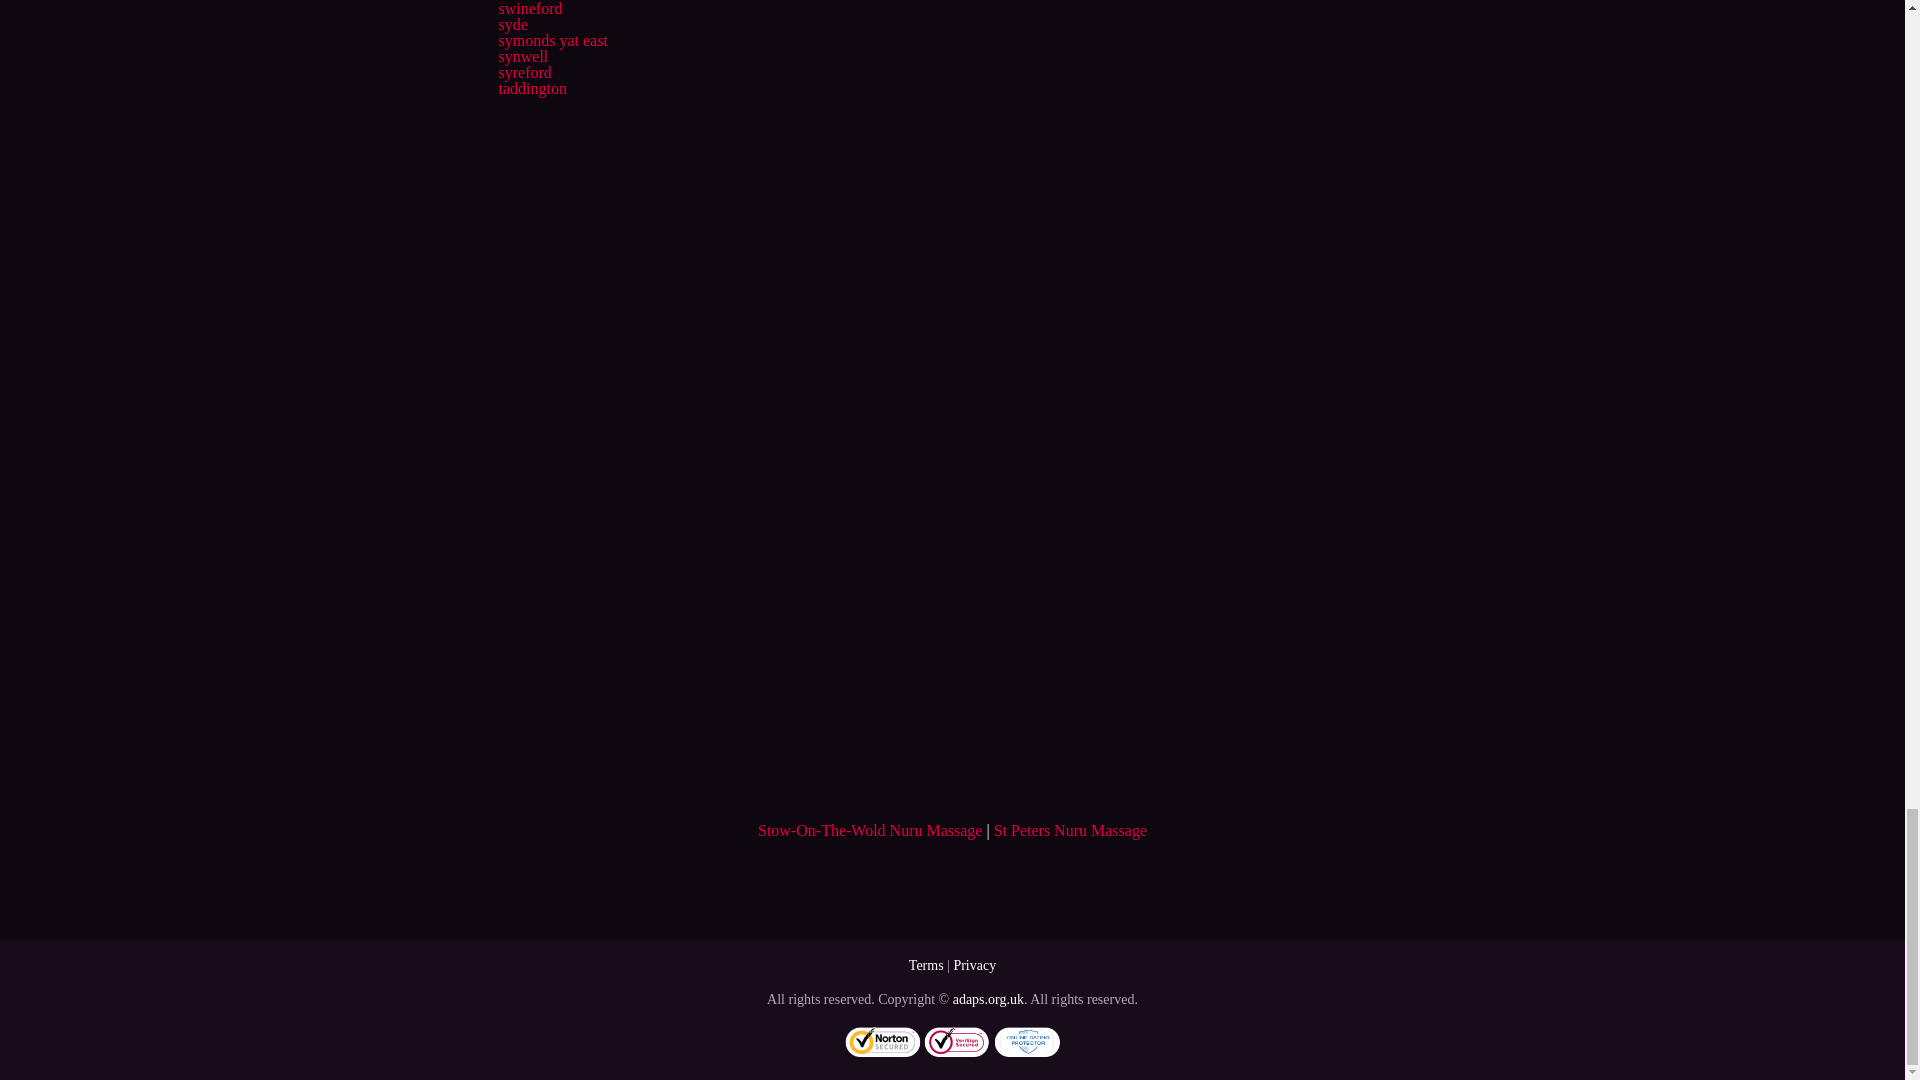 The width and height of the screenshot is (1920, 1080). Describe the element at coordinates (926, 965) in the screenshot. I see `Terms` at that location.